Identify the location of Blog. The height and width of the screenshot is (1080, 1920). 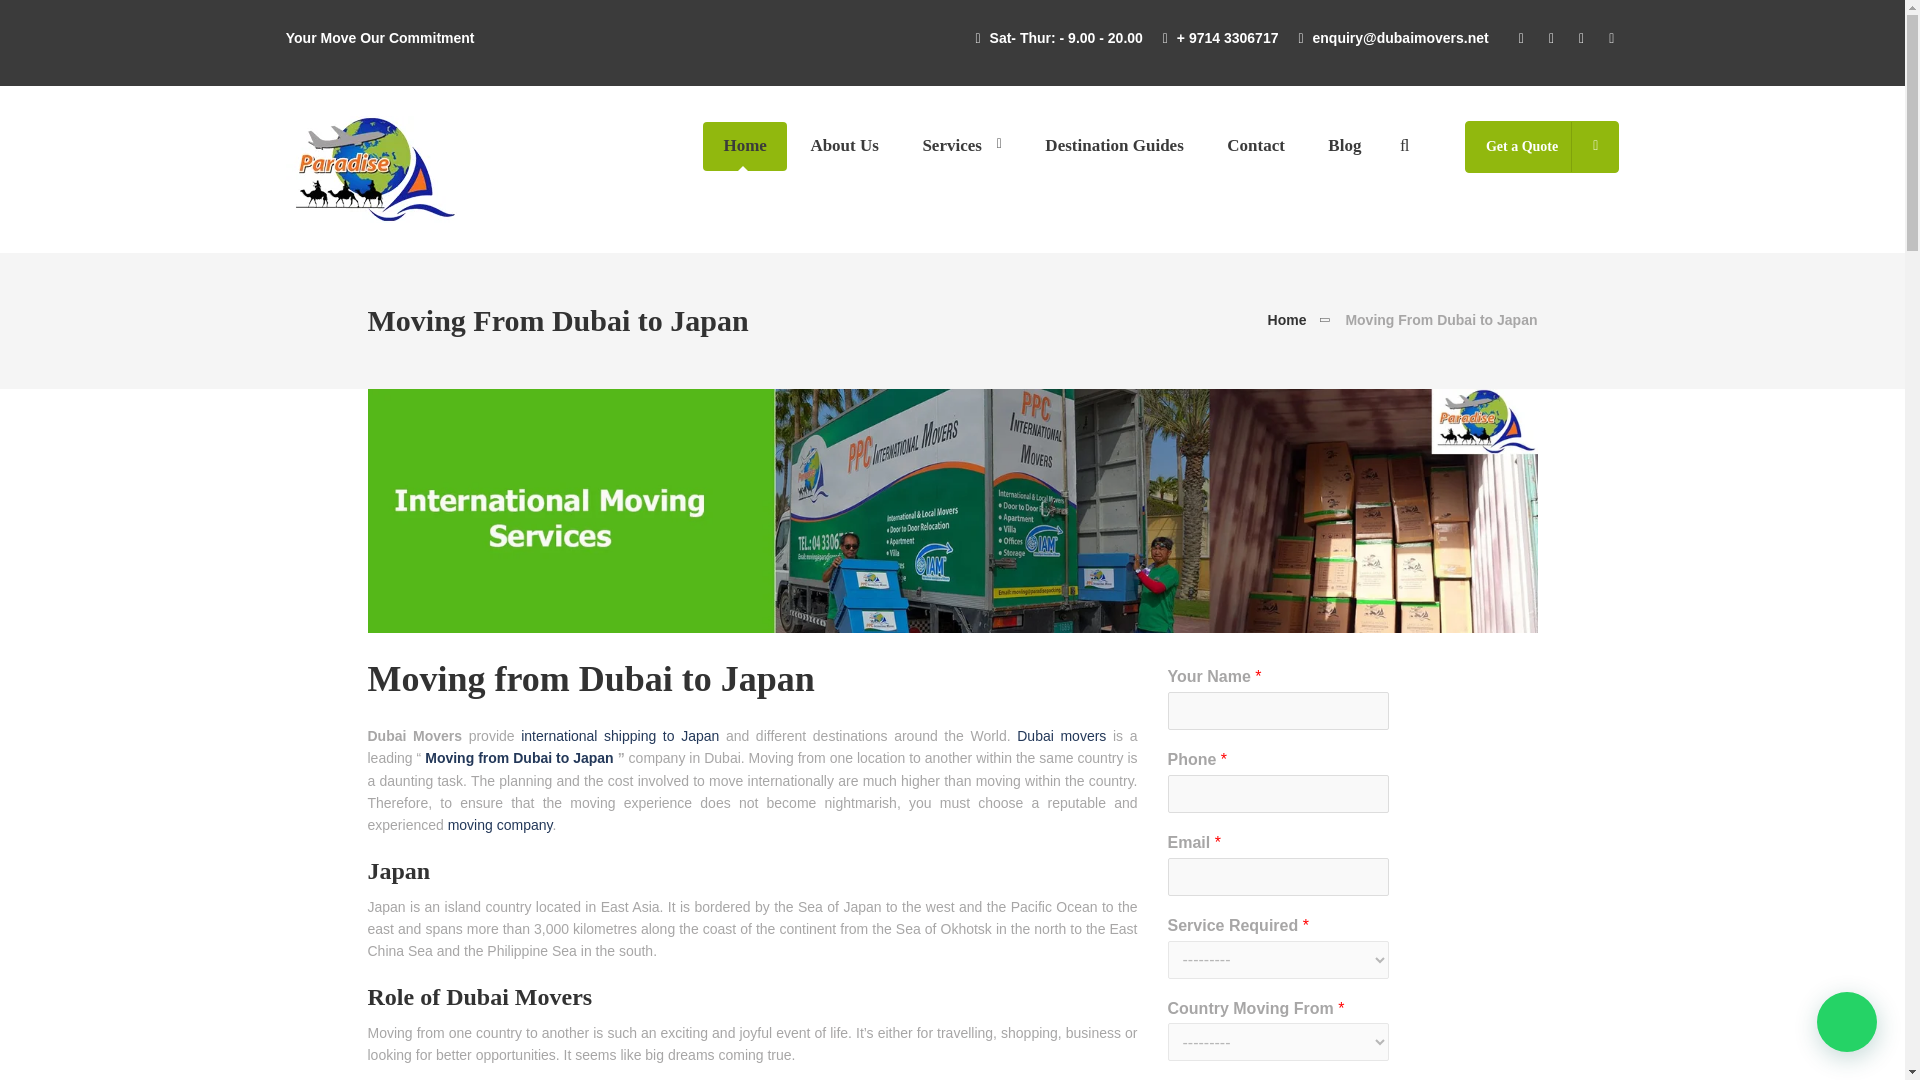
(1344, 146).